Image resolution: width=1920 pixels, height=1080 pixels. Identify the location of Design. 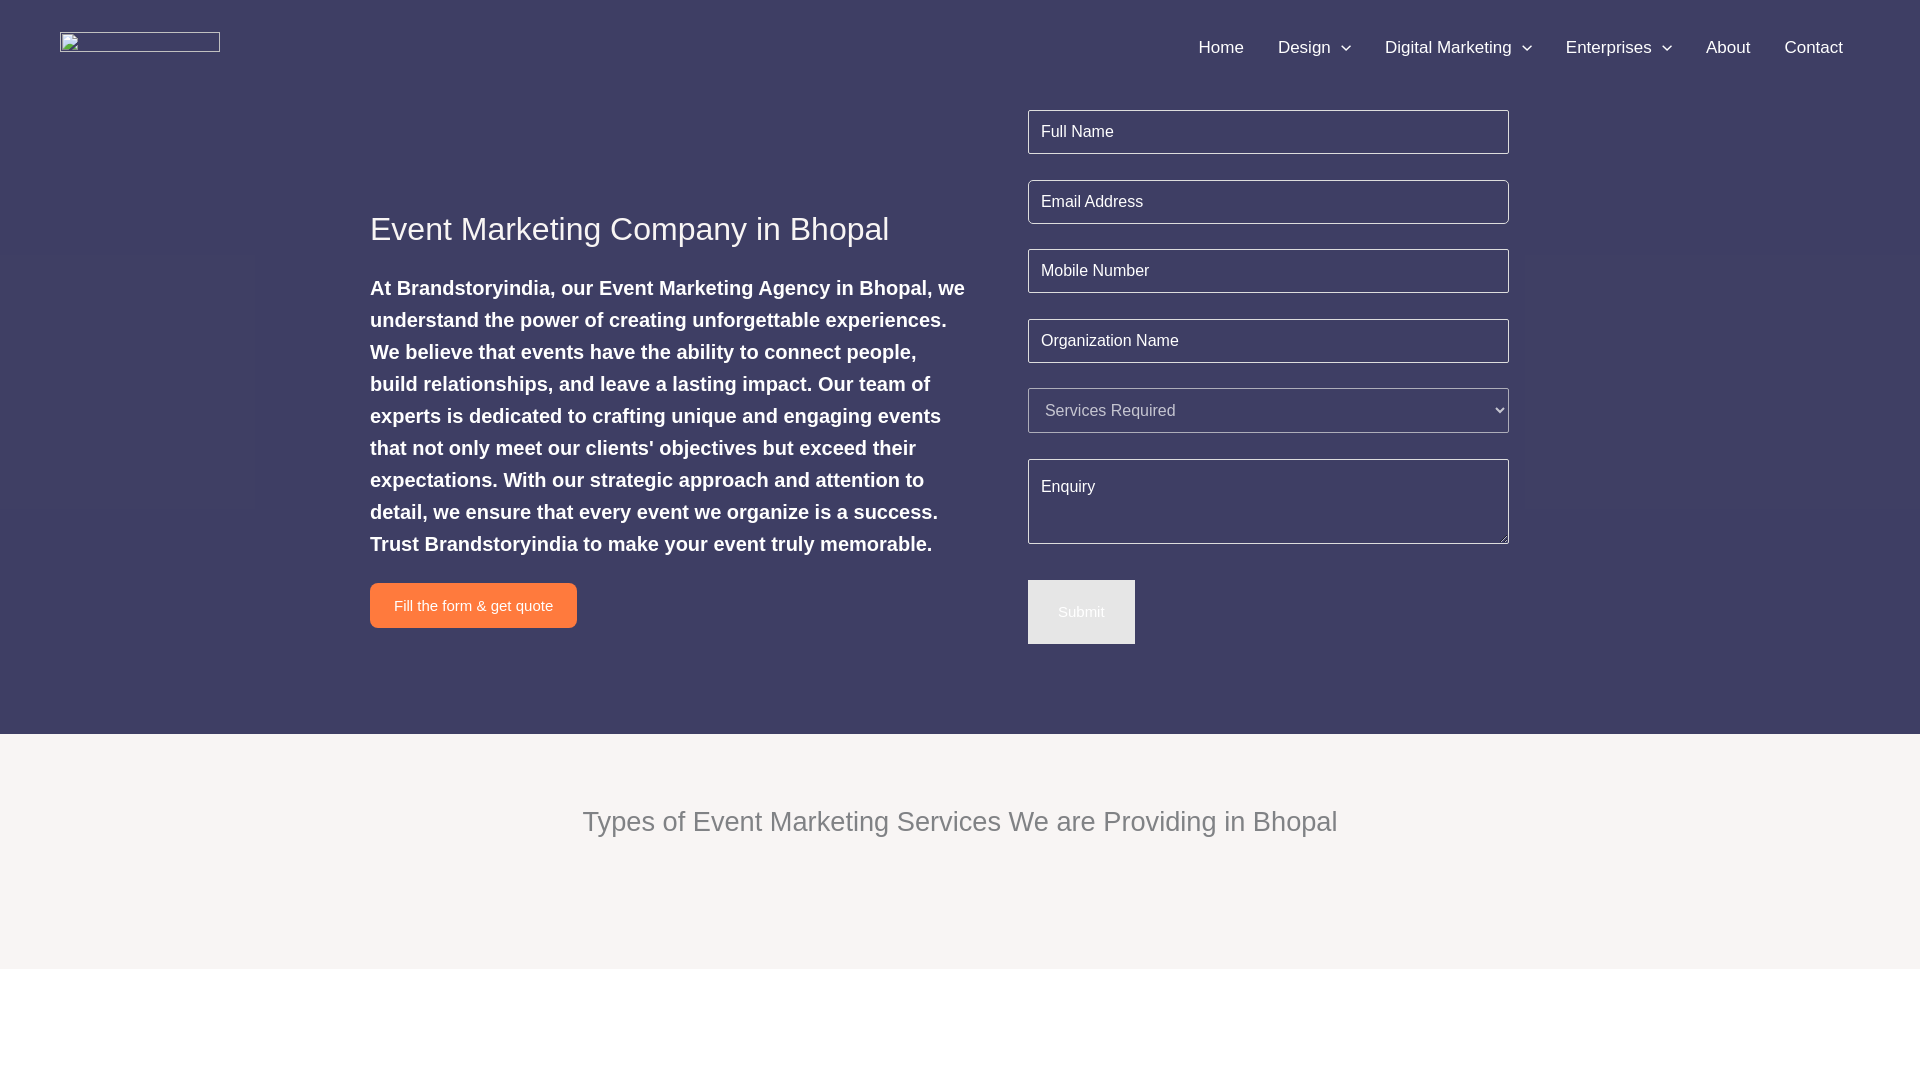
(1314, 48).